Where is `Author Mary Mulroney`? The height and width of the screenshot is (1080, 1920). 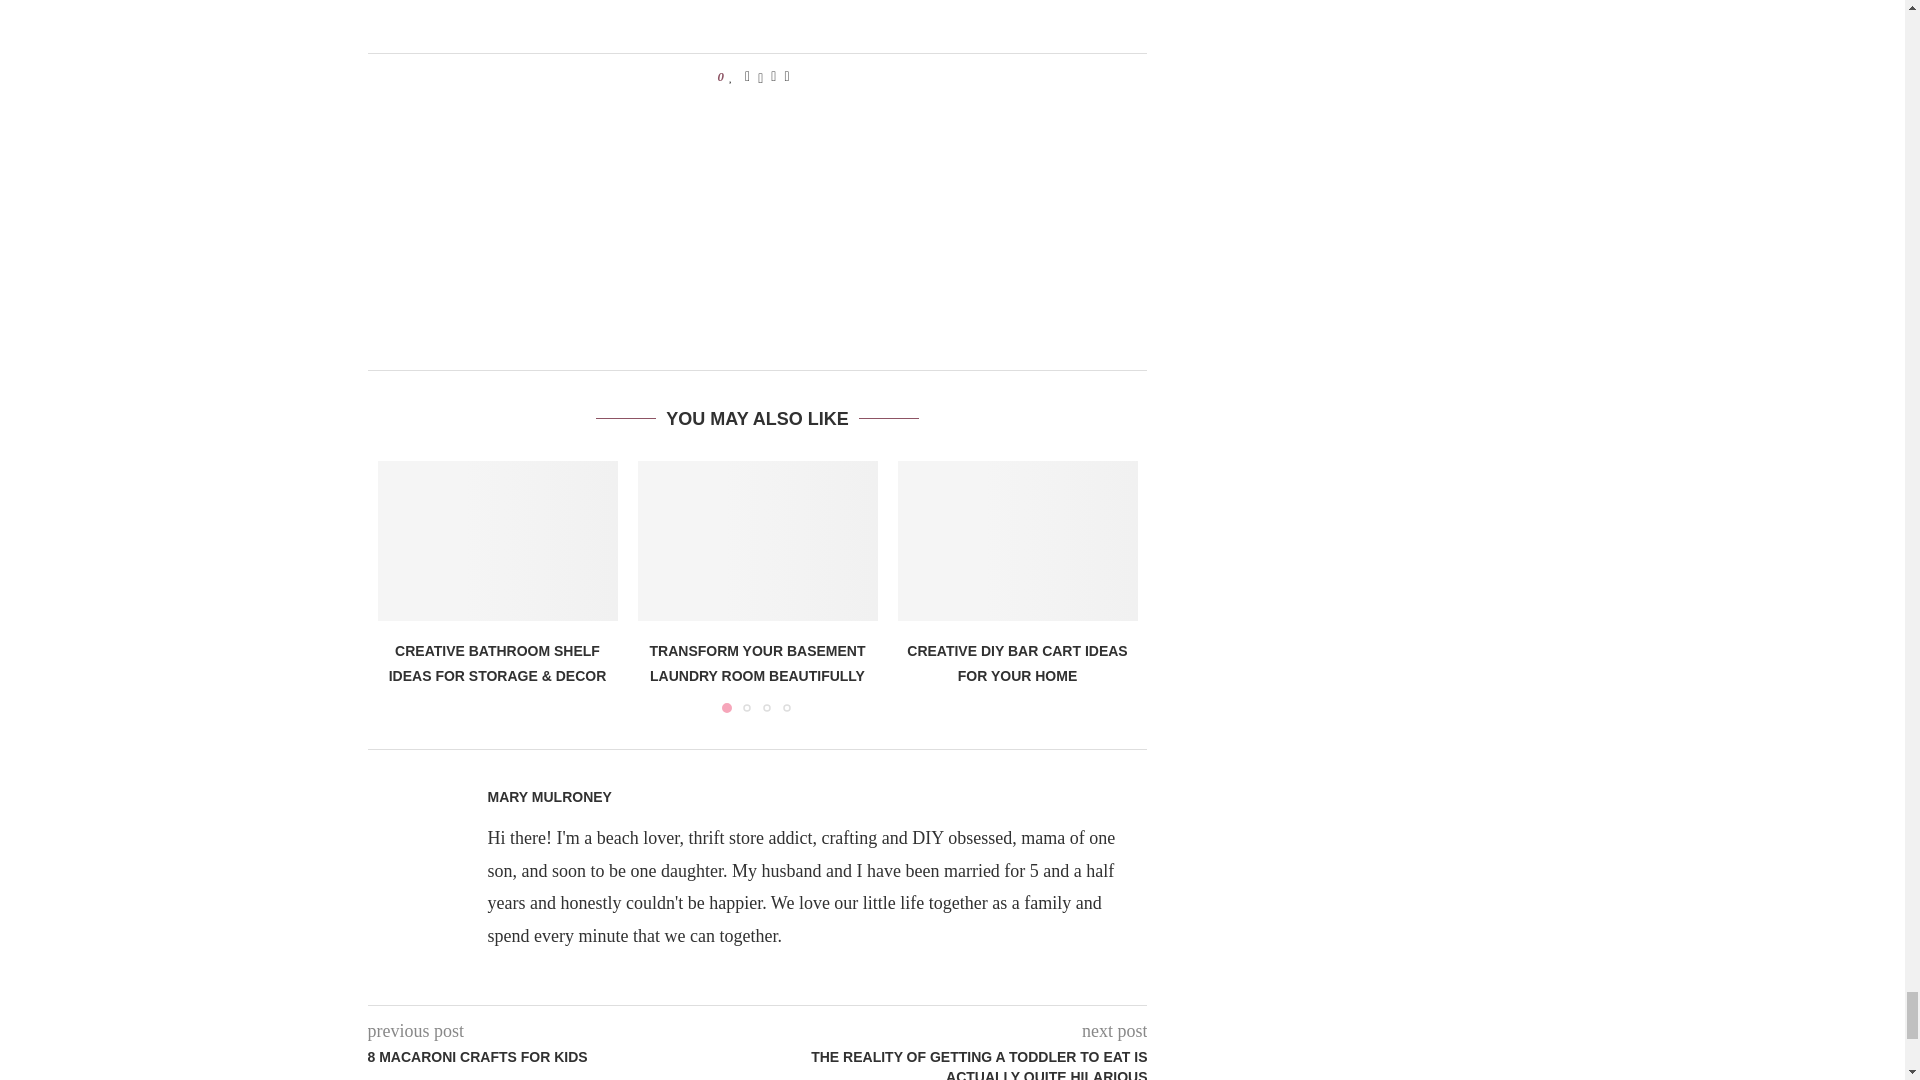
Author Mary Mulroney is located at coordinates (550, 797).